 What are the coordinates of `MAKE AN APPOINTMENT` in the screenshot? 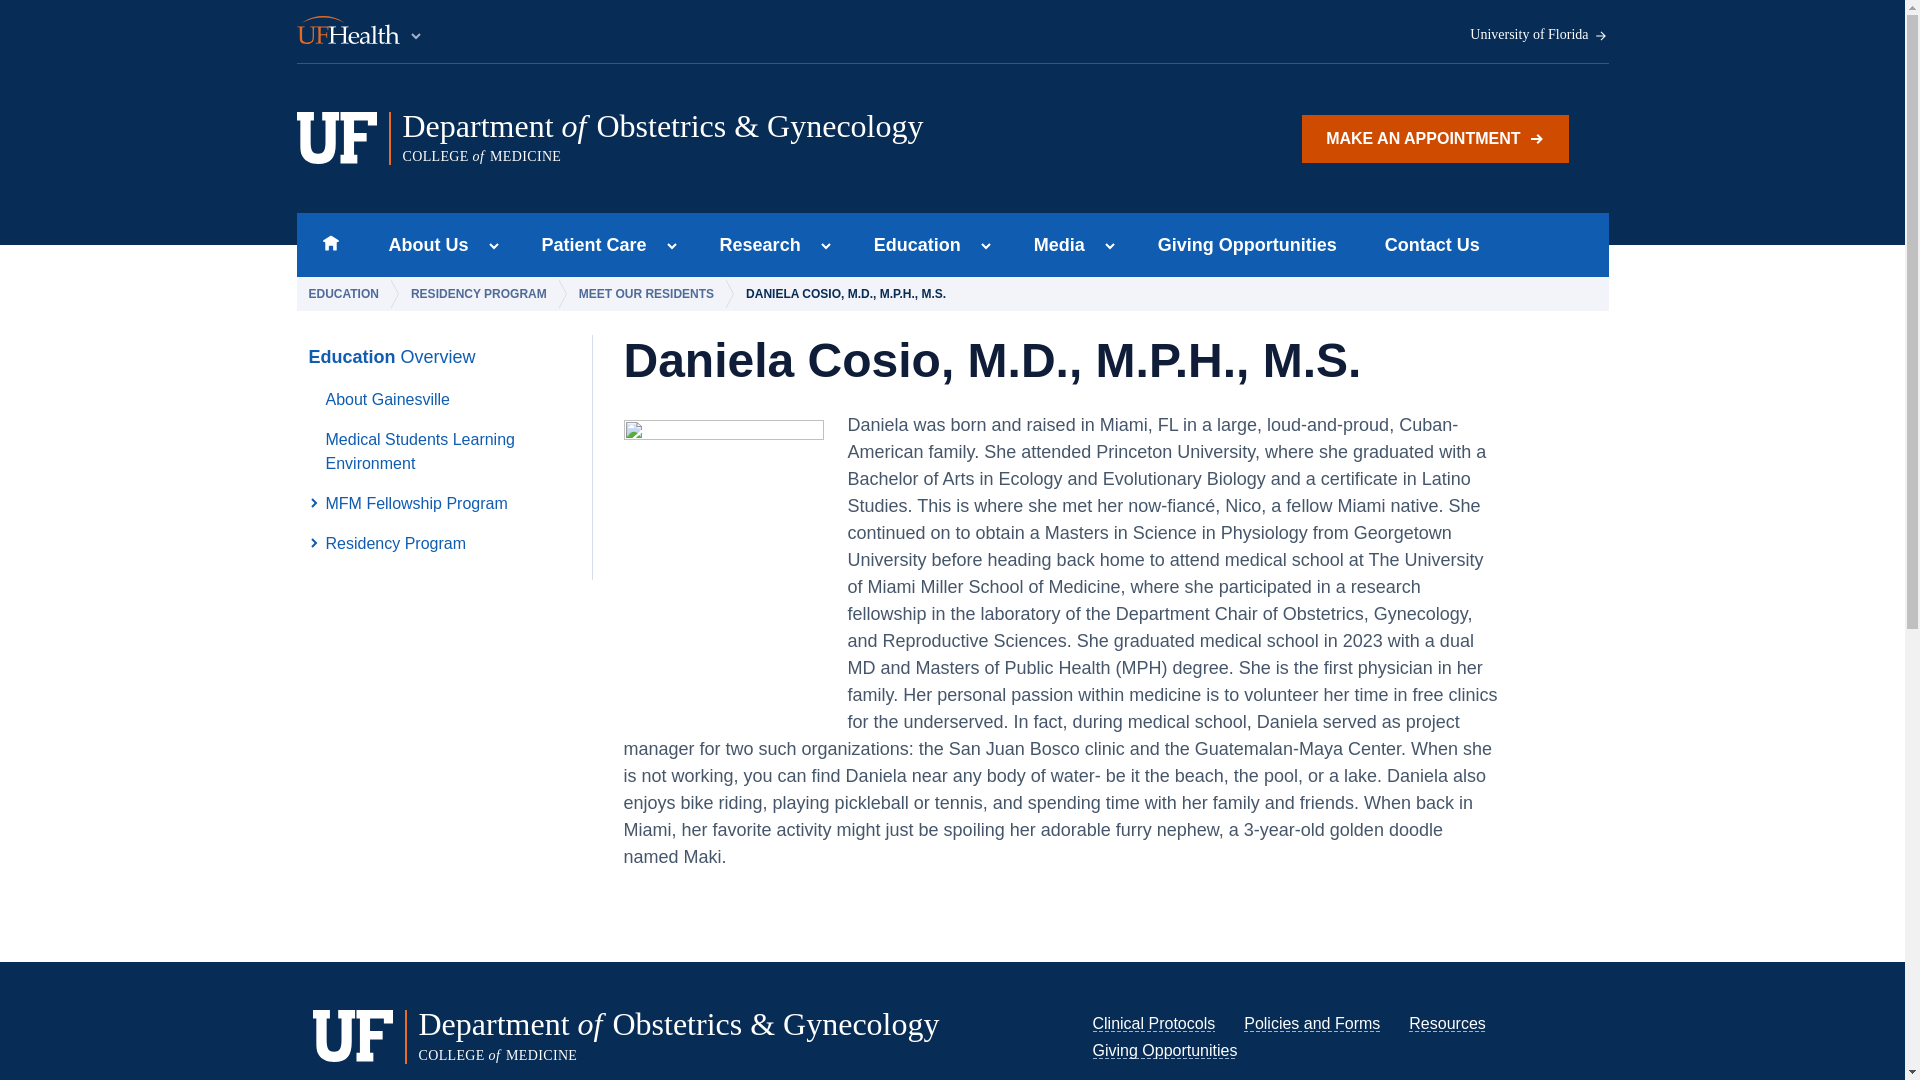 It's located at (1434, 138).